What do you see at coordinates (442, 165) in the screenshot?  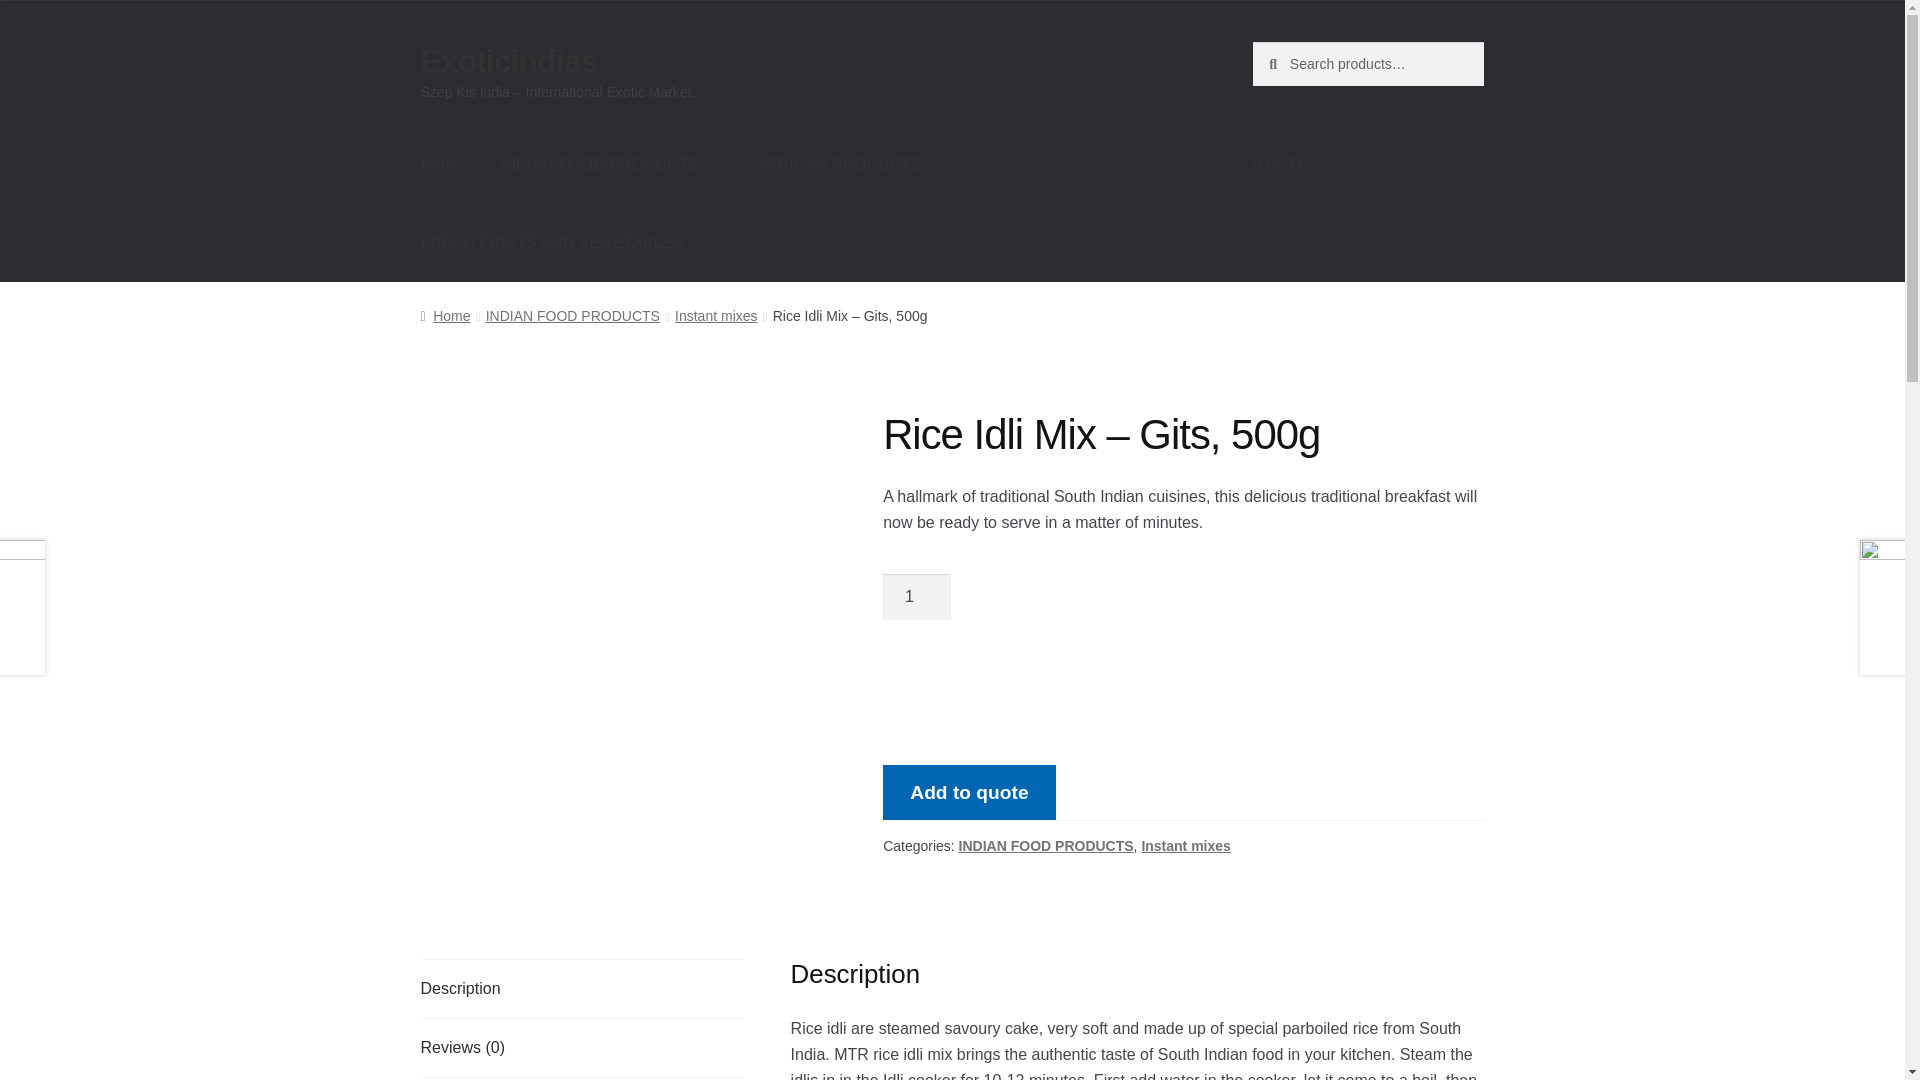 I see `Home` at bounding box center [442, 165].